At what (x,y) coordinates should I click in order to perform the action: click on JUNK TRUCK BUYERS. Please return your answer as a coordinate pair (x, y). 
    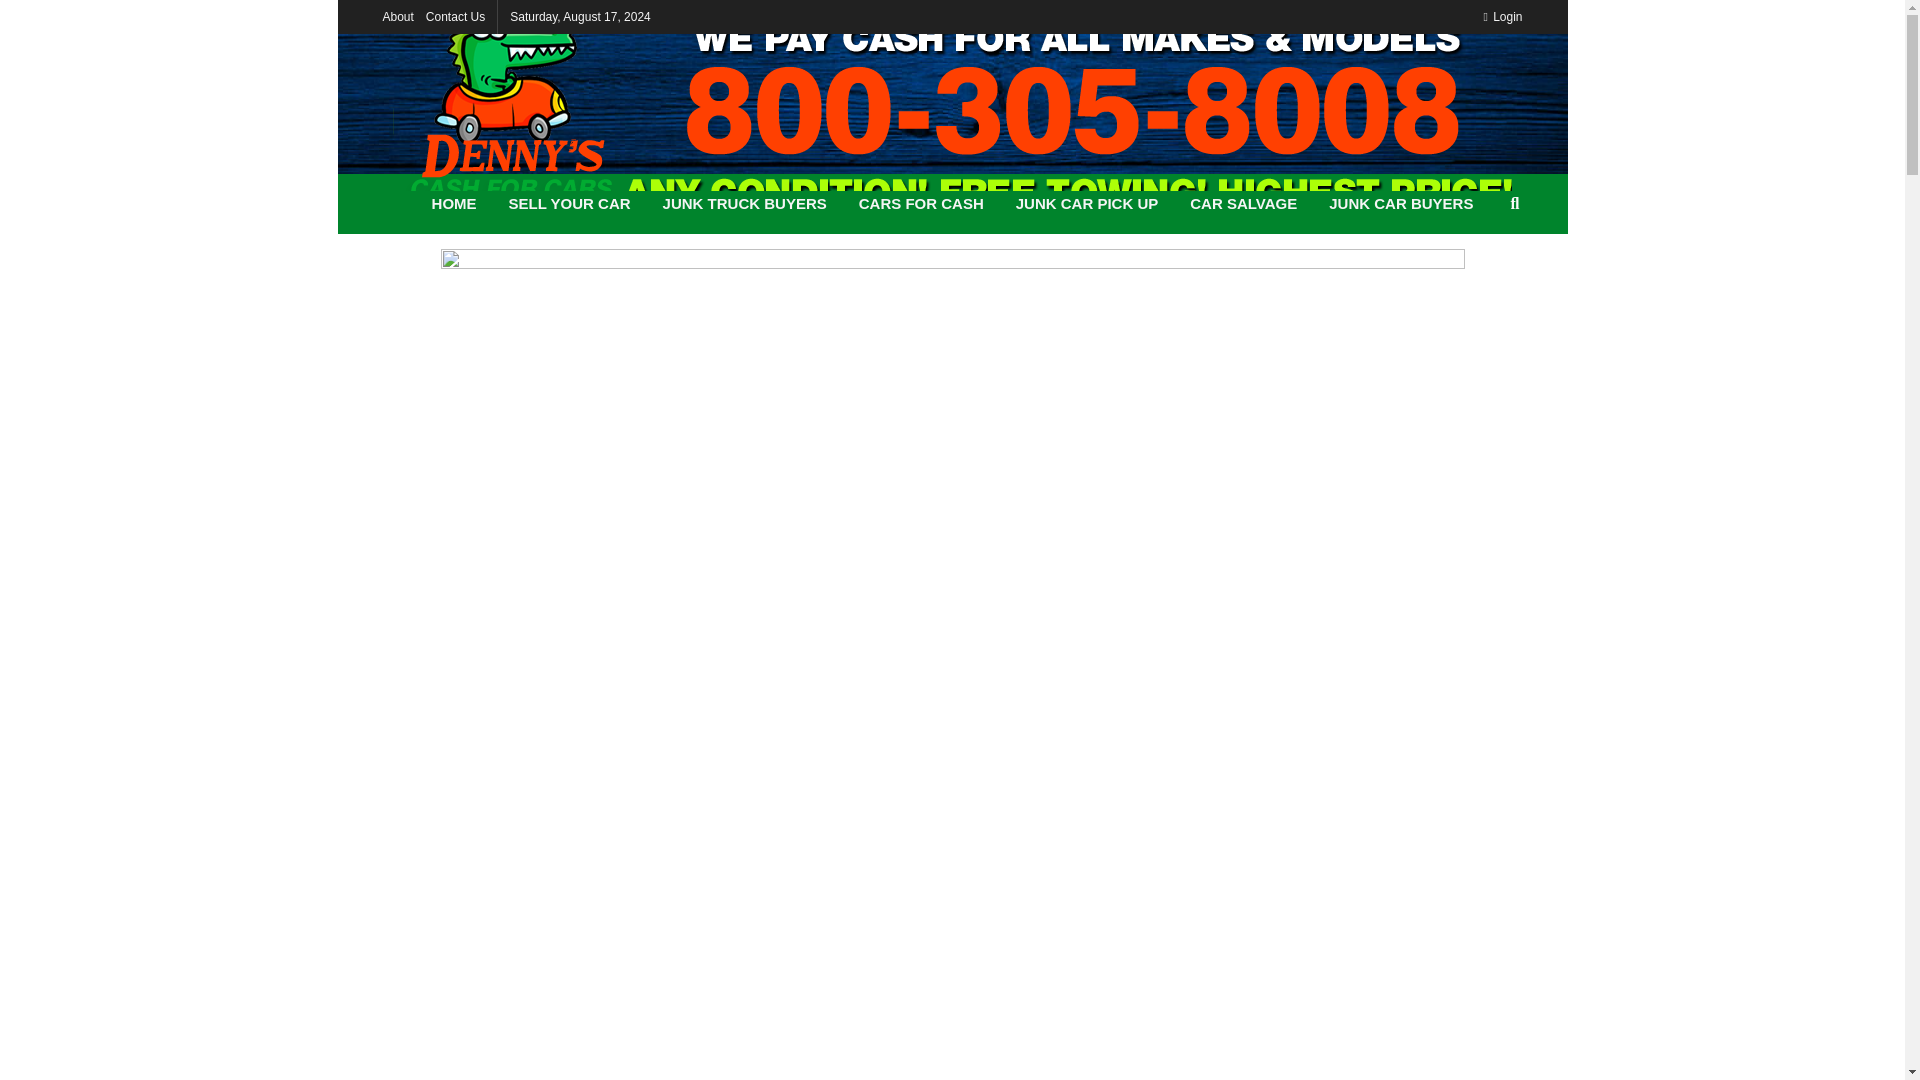
    Looking at the image, I should click on (744, 204).